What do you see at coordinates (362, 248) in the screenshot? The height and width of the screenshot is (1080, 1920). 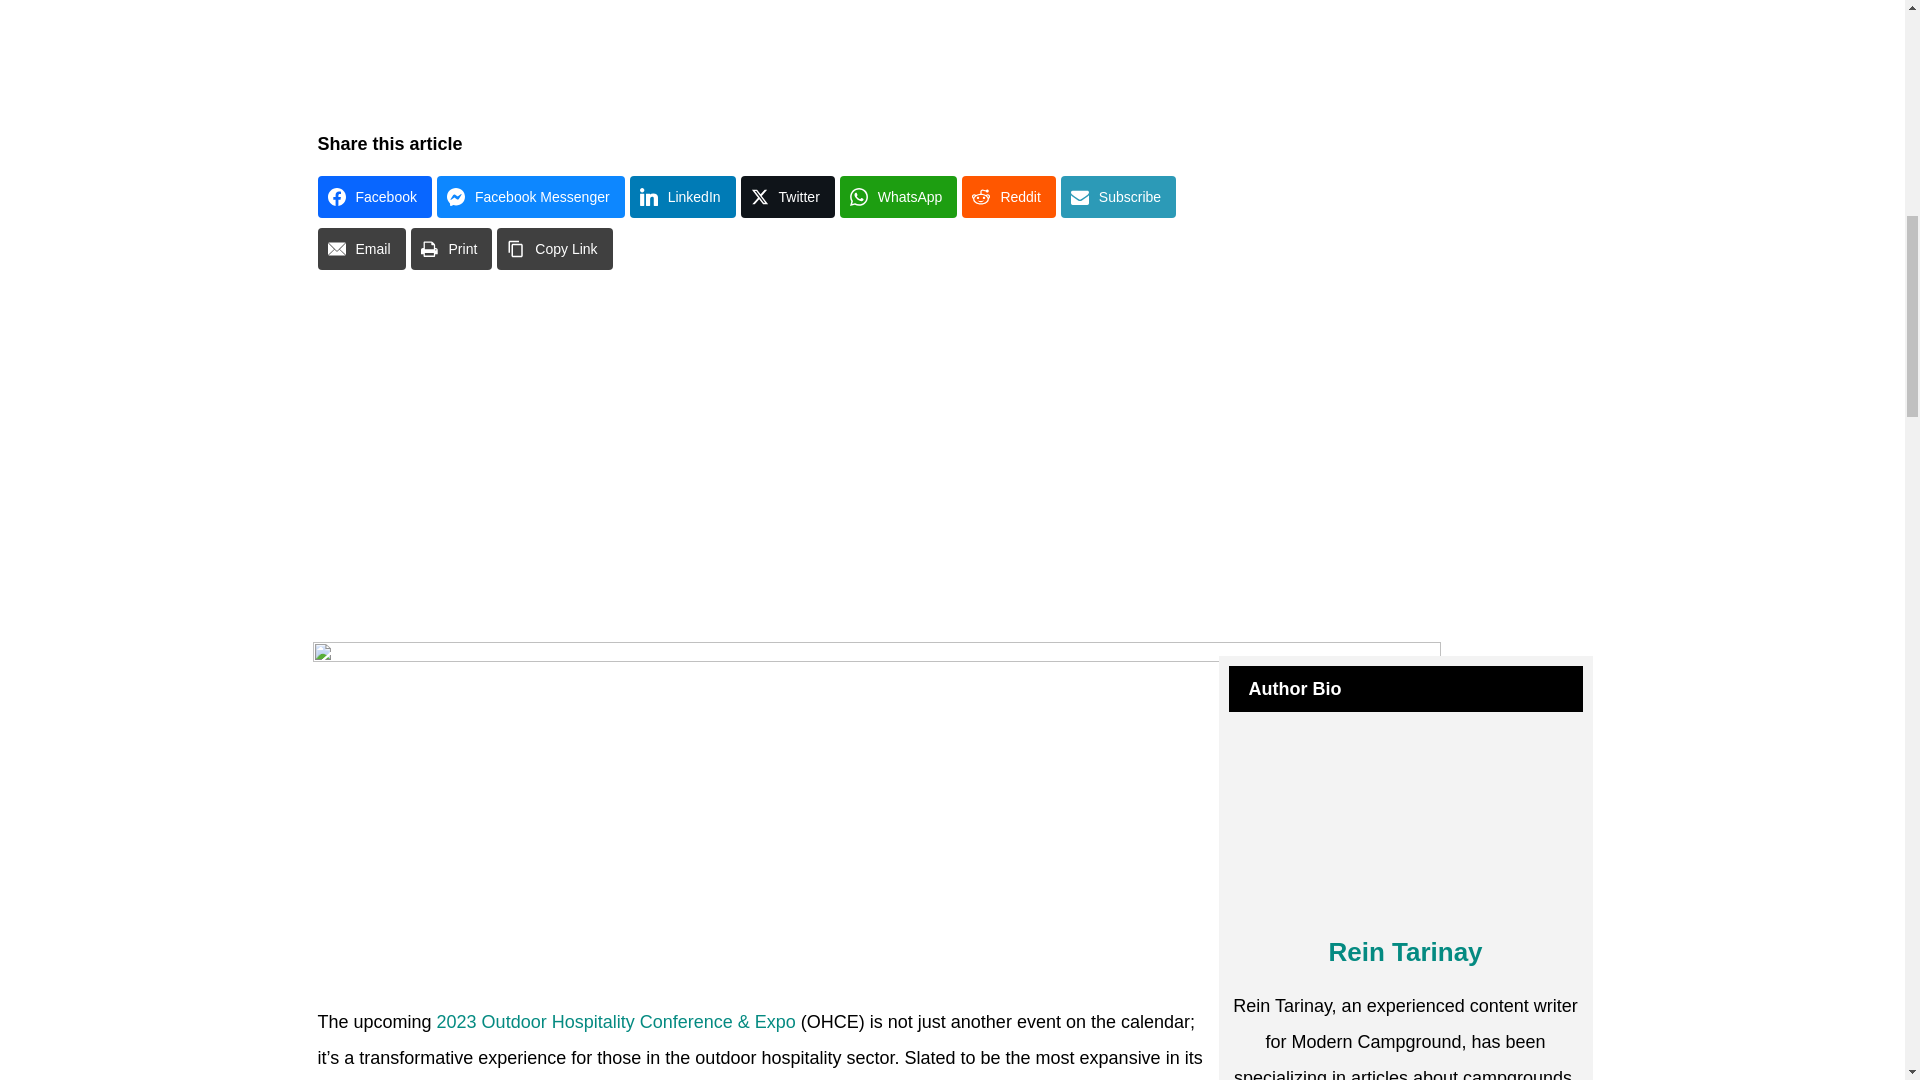 I see `Share on Email` at bounding box center [362, 248].